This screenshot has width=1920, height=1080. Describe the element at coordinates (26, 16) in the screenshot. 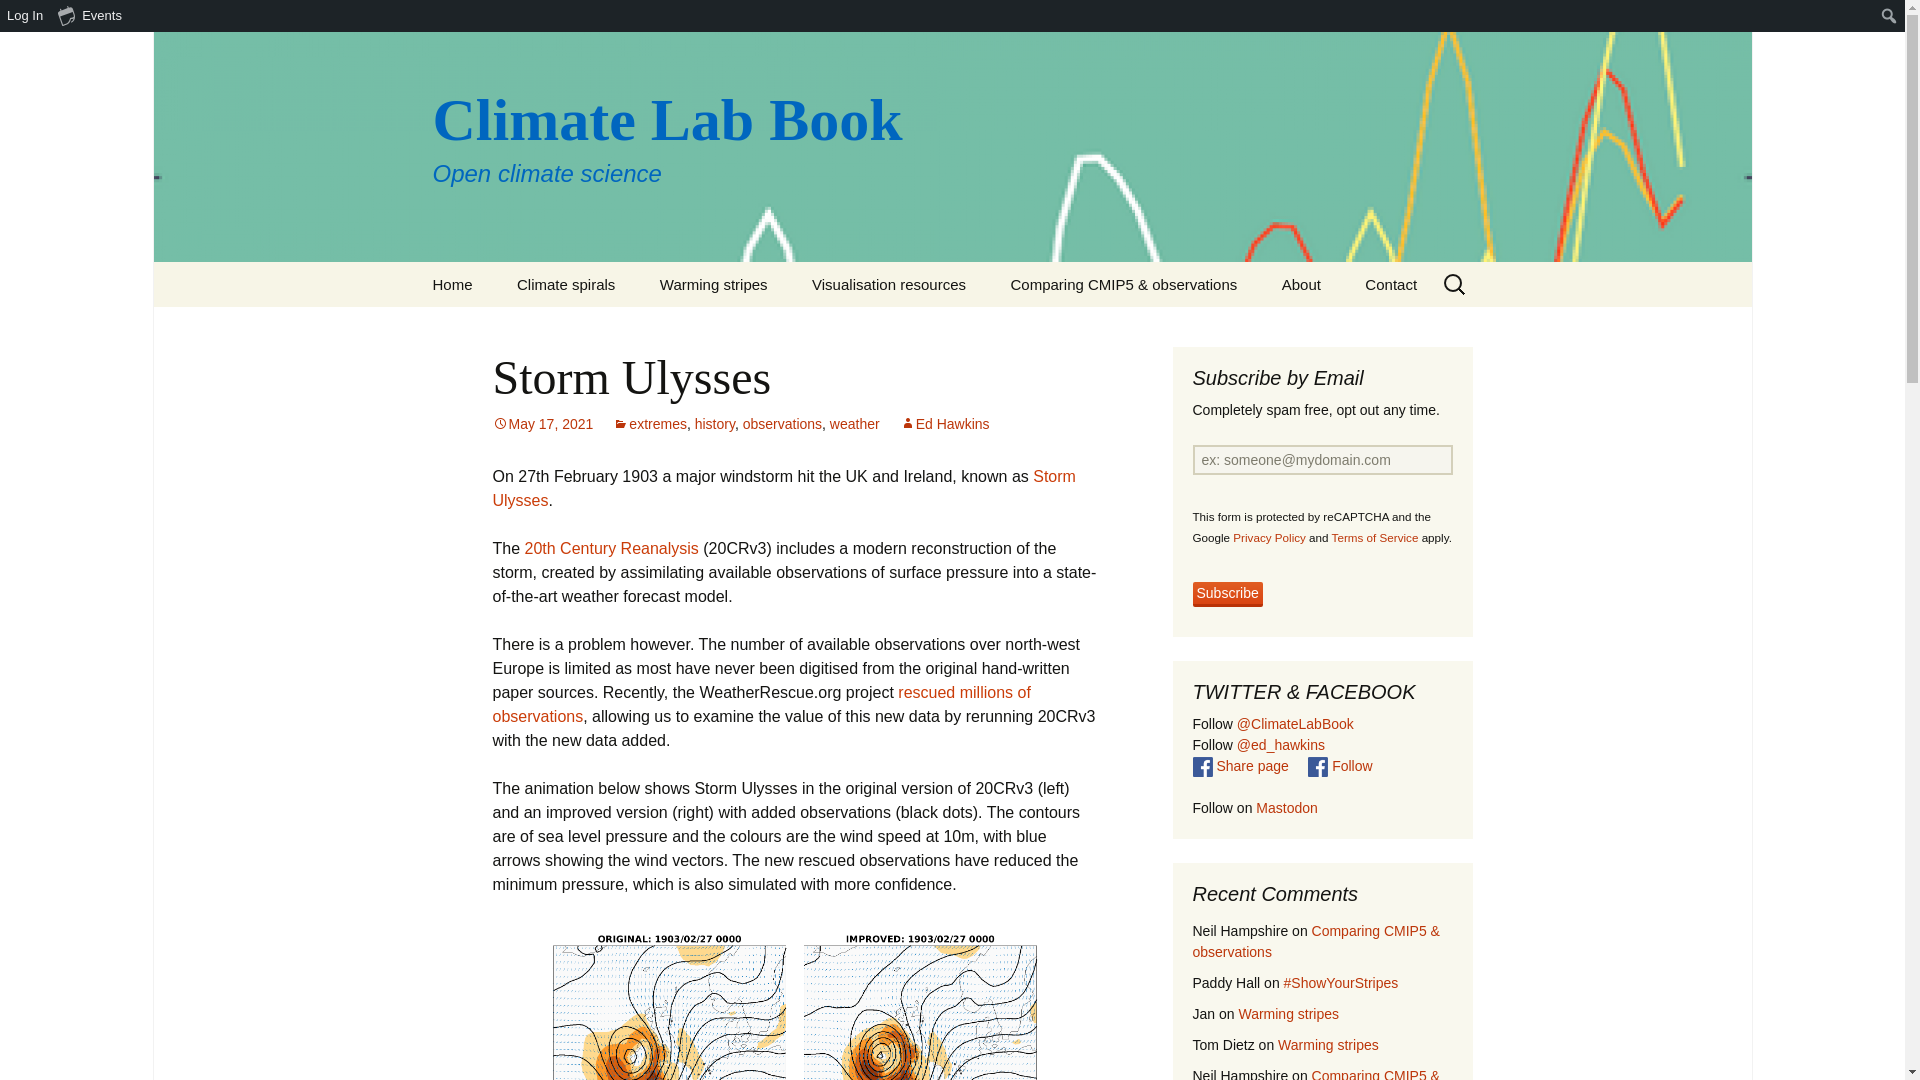

I see `Log In` at that location.